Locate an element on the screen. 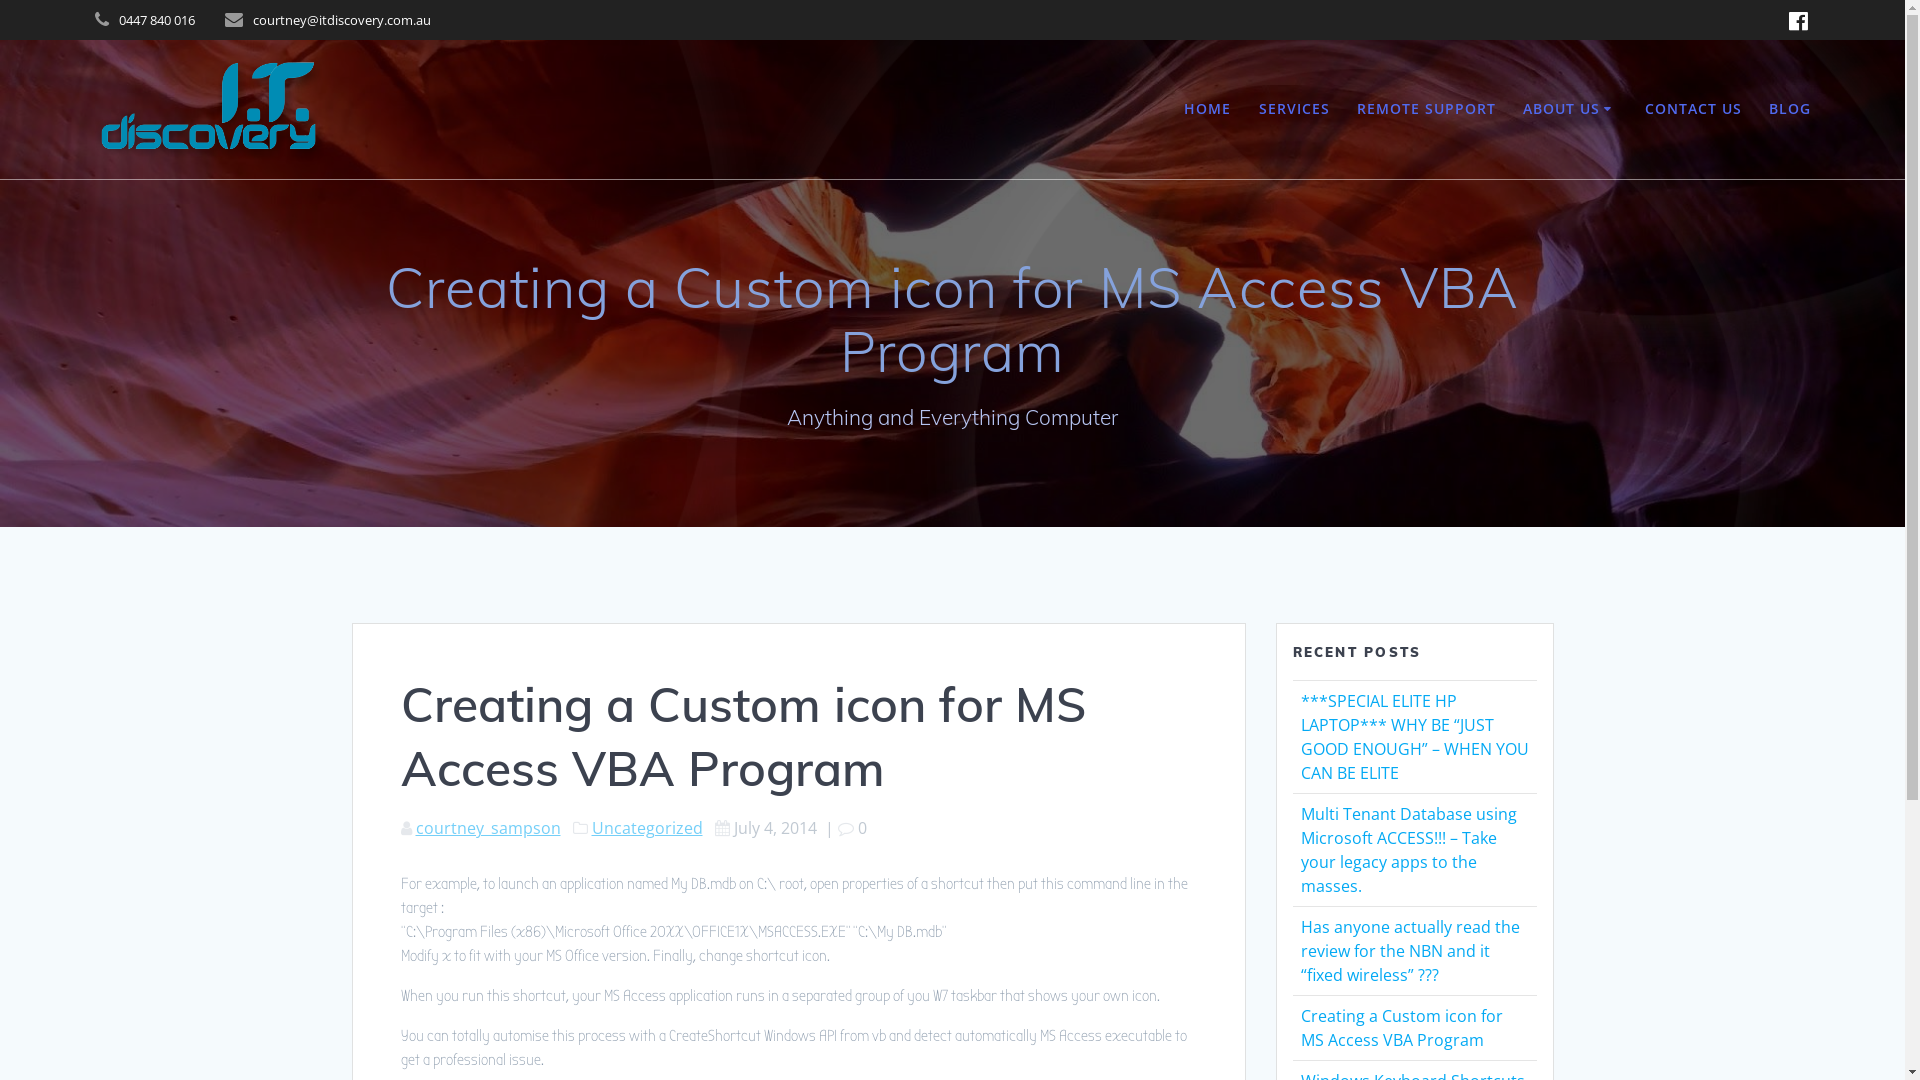 The height and width of the screenshot is (1080, 1920). Uncategorized is located at coordinates (648, 828).